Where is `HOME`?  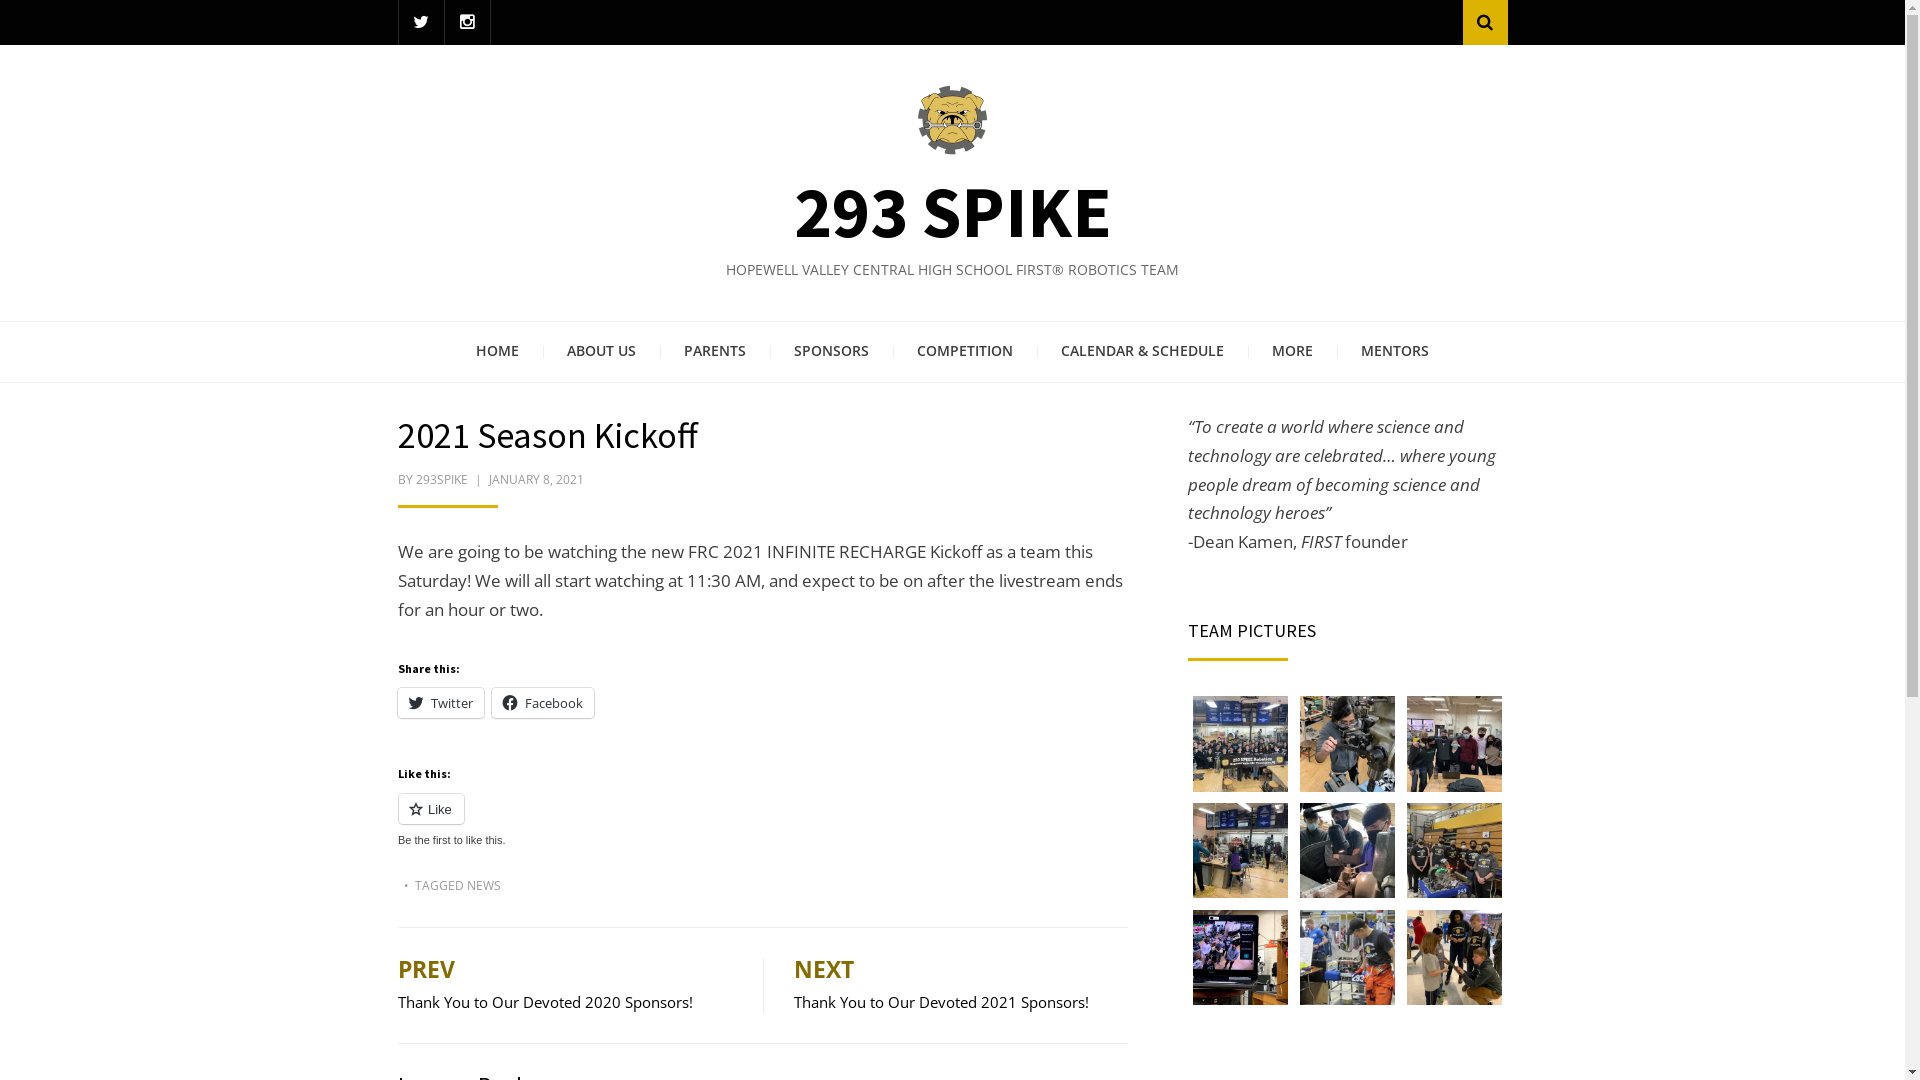
HOME is located at coordinates (498, 352).